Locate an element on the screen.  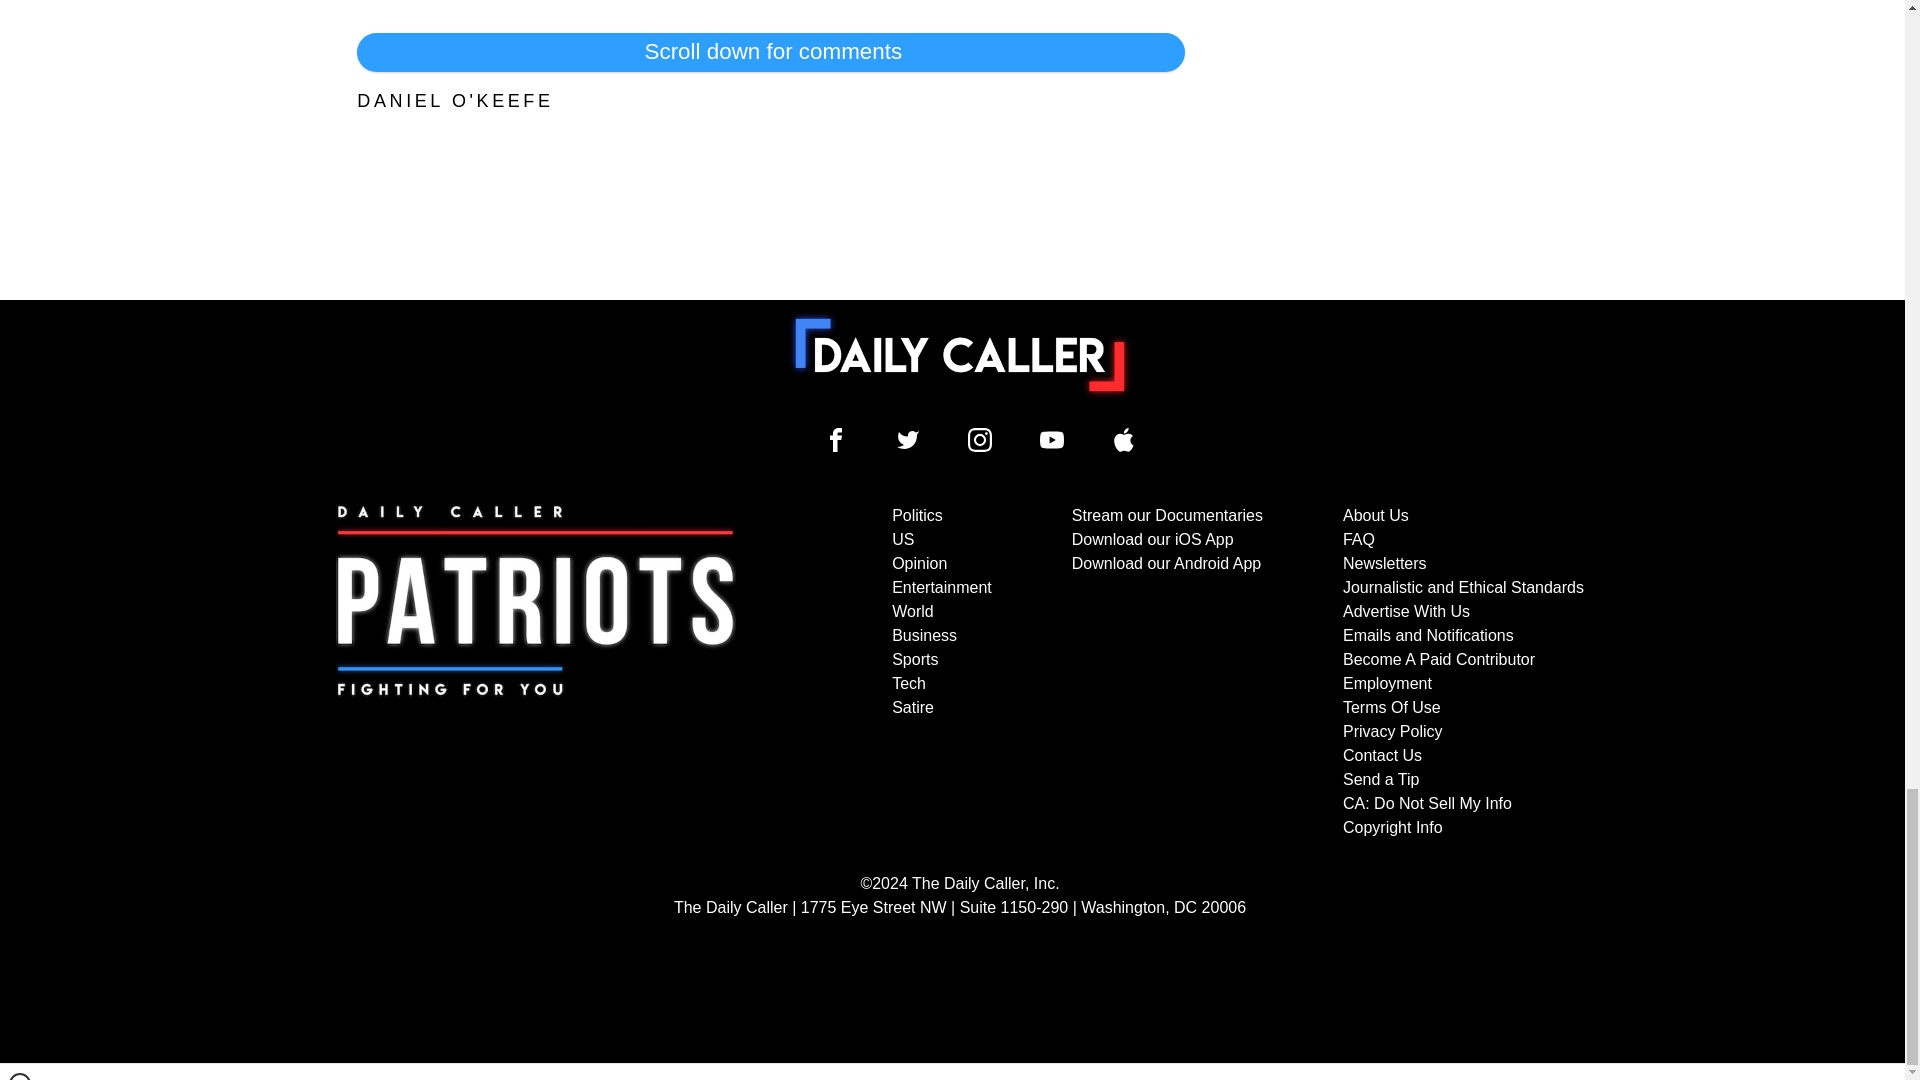
Daily Caller YouTube is located at coordinates (1052, 440).